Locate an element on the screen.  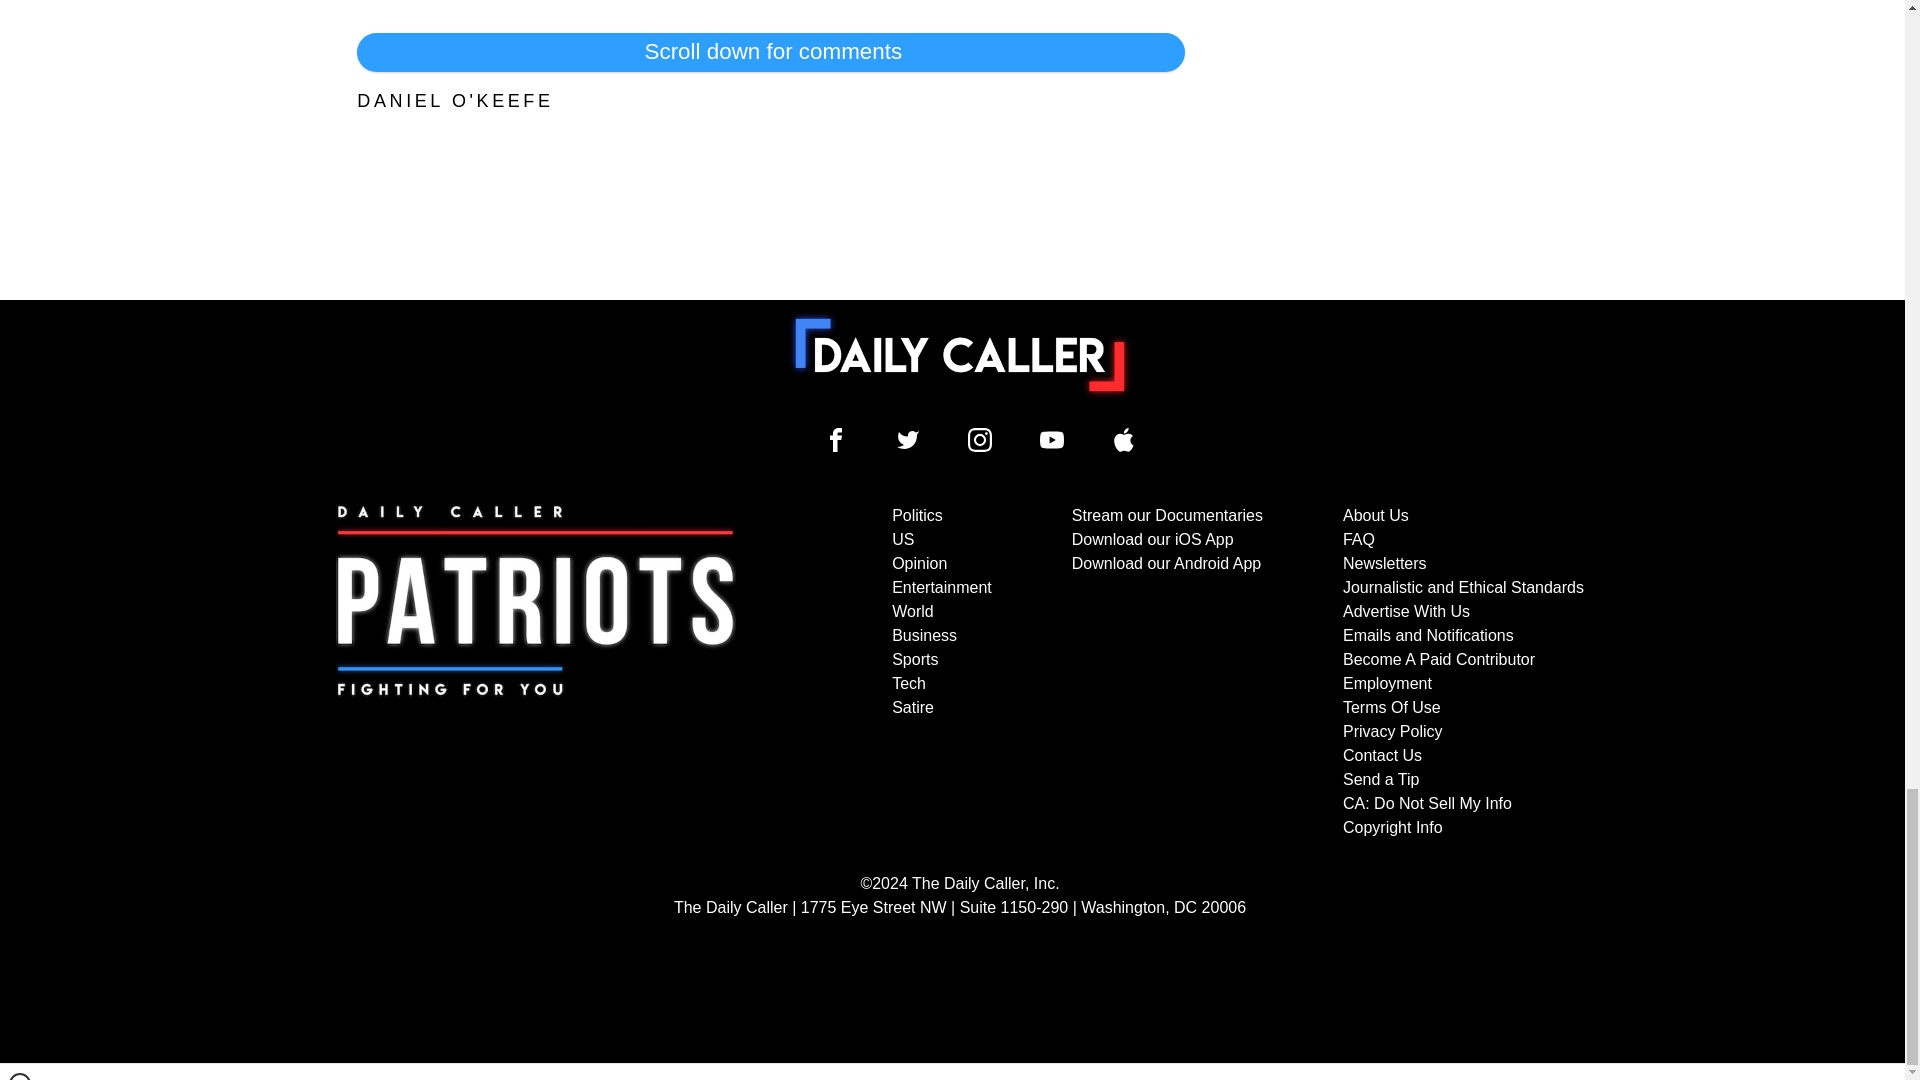
Daily Caller YouTube is located at coordinates (1052, 440).